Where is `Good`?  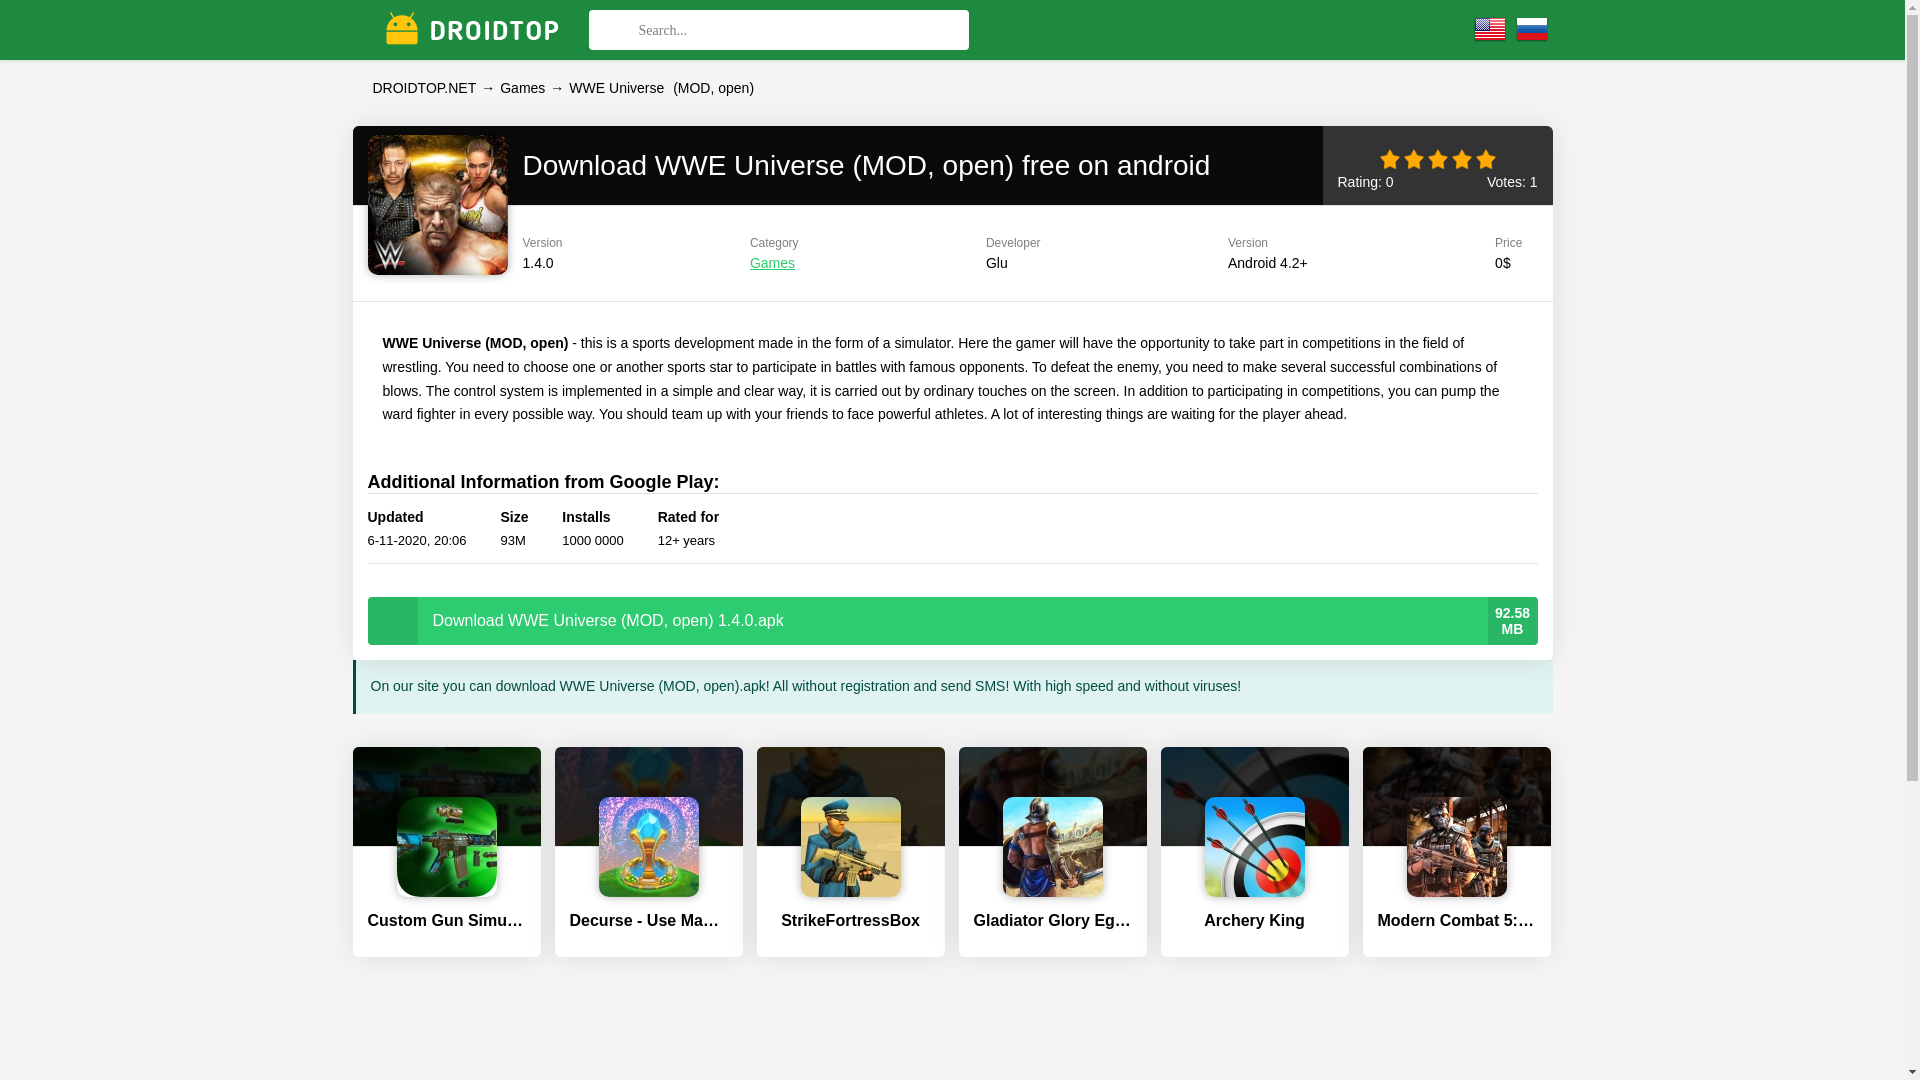
Good is located at coordinates (1464, 162).